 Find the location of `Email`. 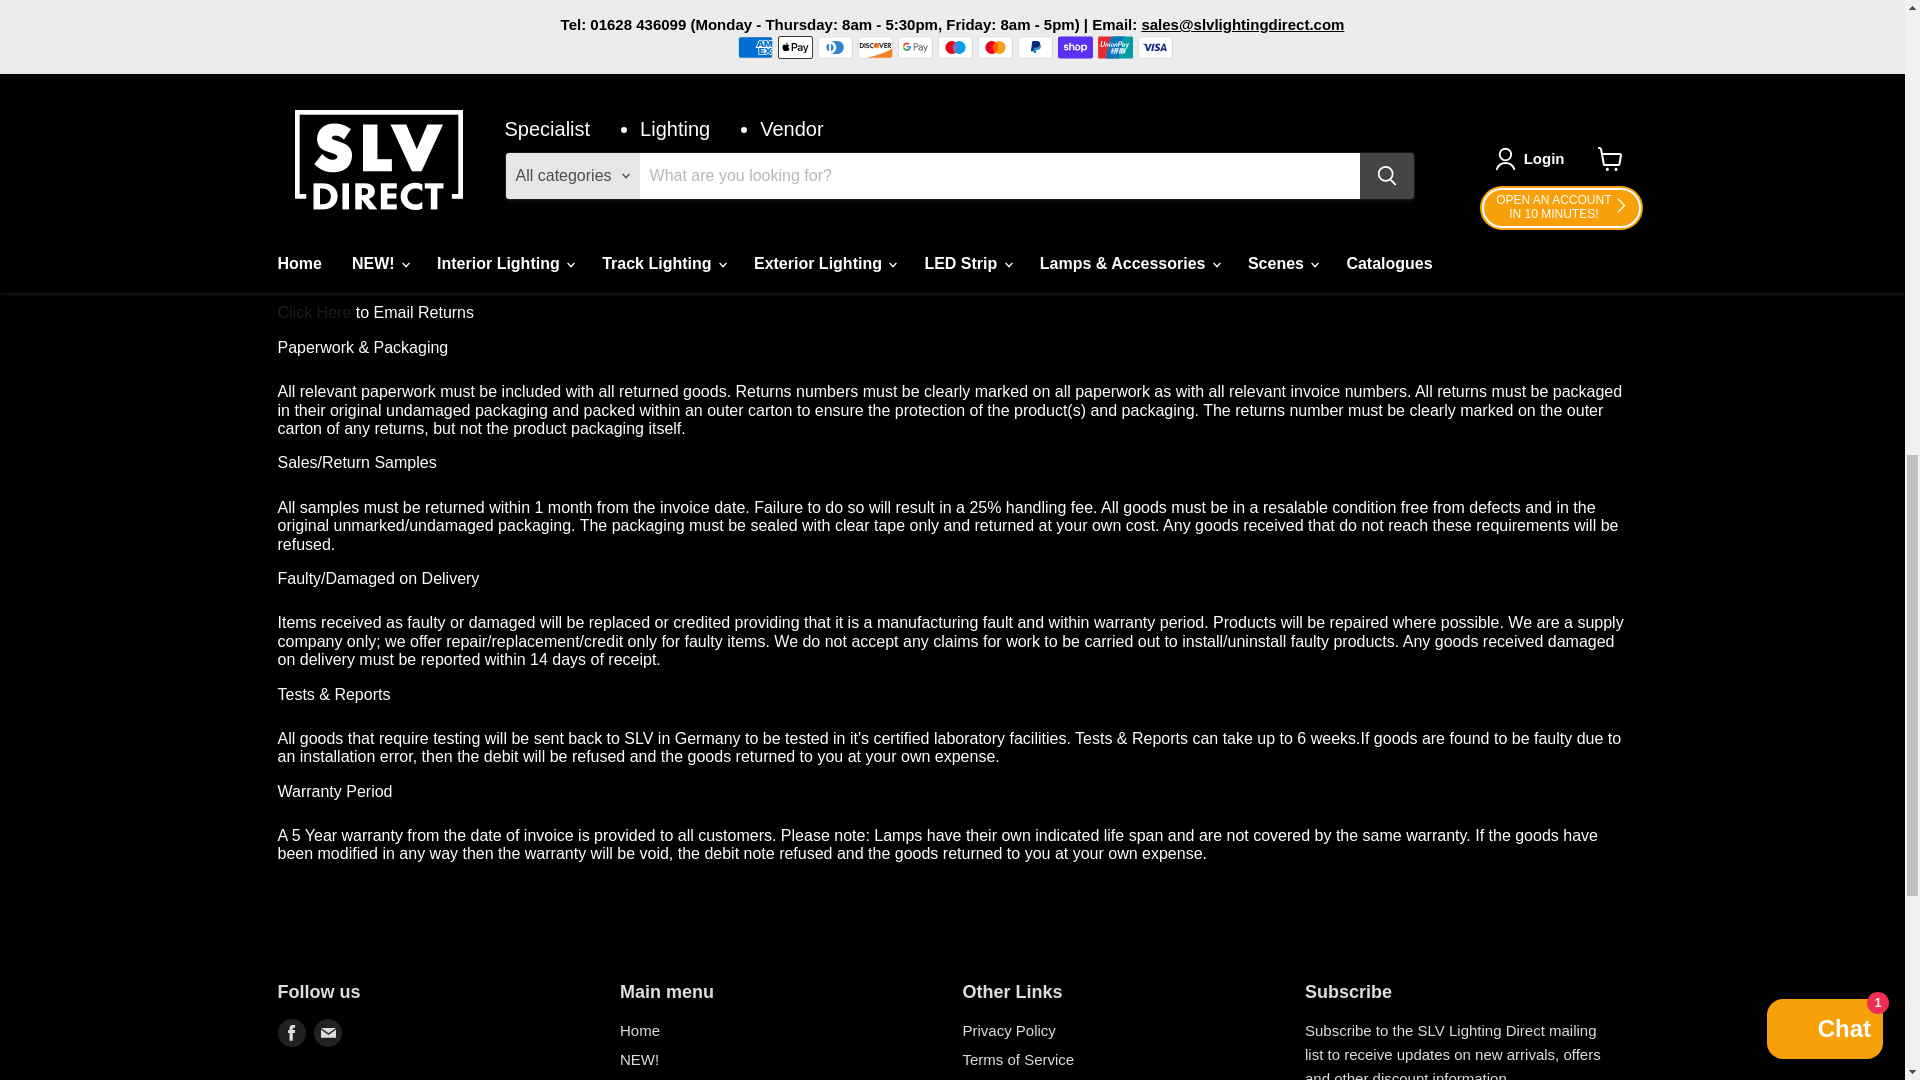

Email is located at coordinates (328, 1032).